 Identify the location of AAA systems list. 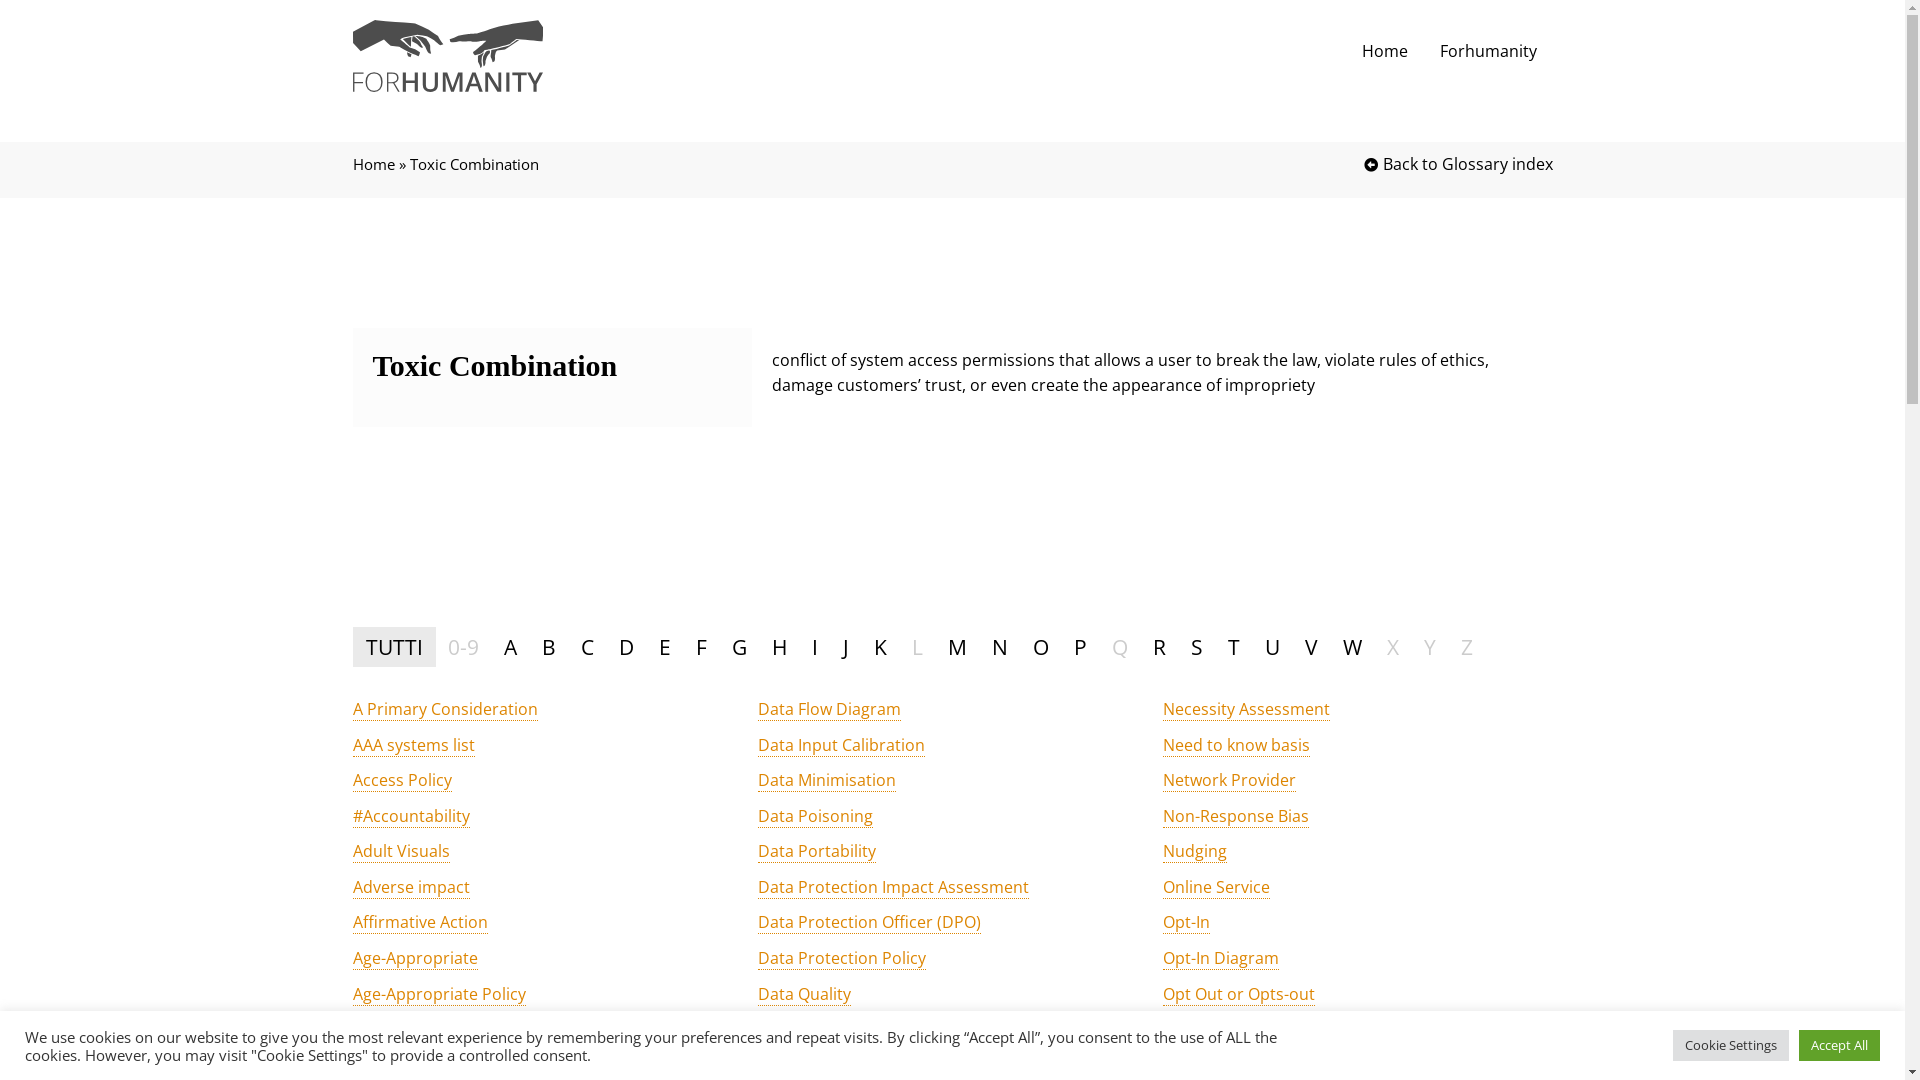
(413, 746).